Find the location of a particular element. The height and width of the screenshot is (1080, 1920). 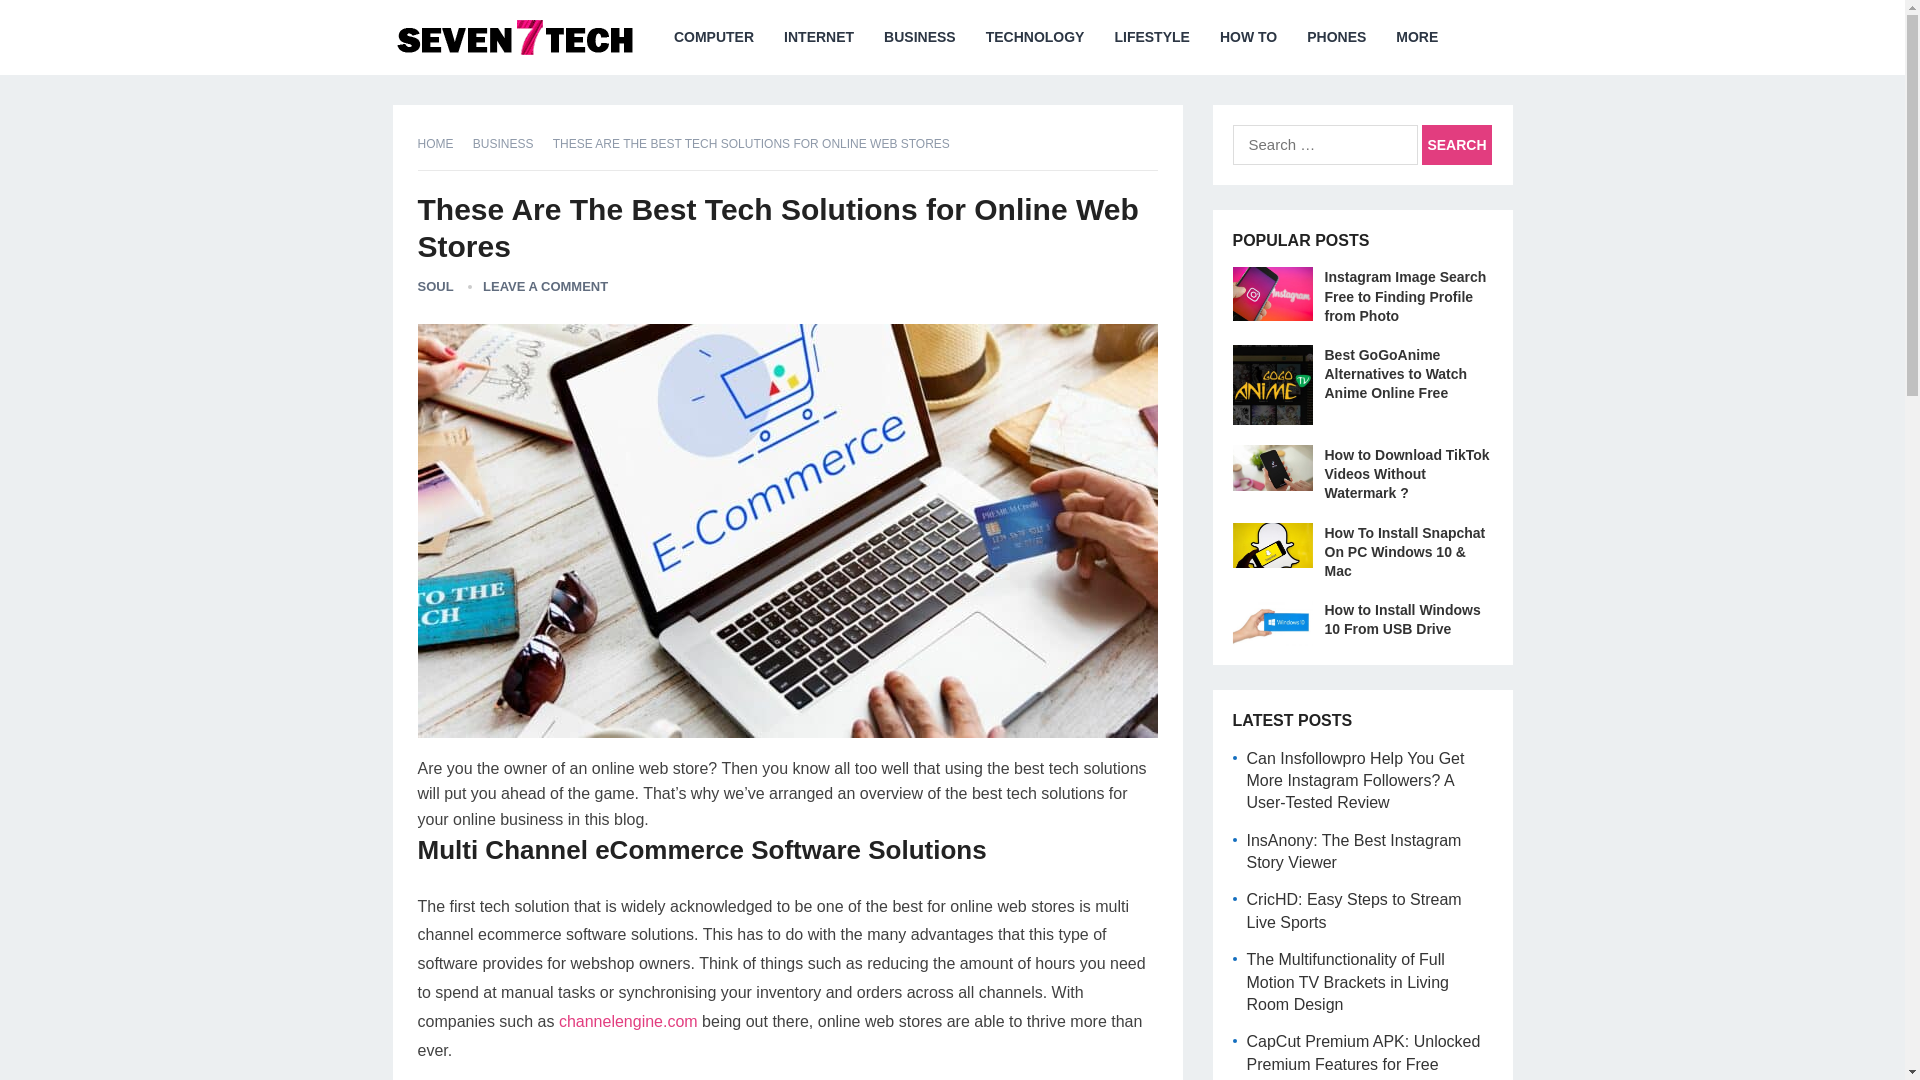

Best GoGoAnime Alternatives to Watch Anime Online Free is located at coordinates (1395, 373).